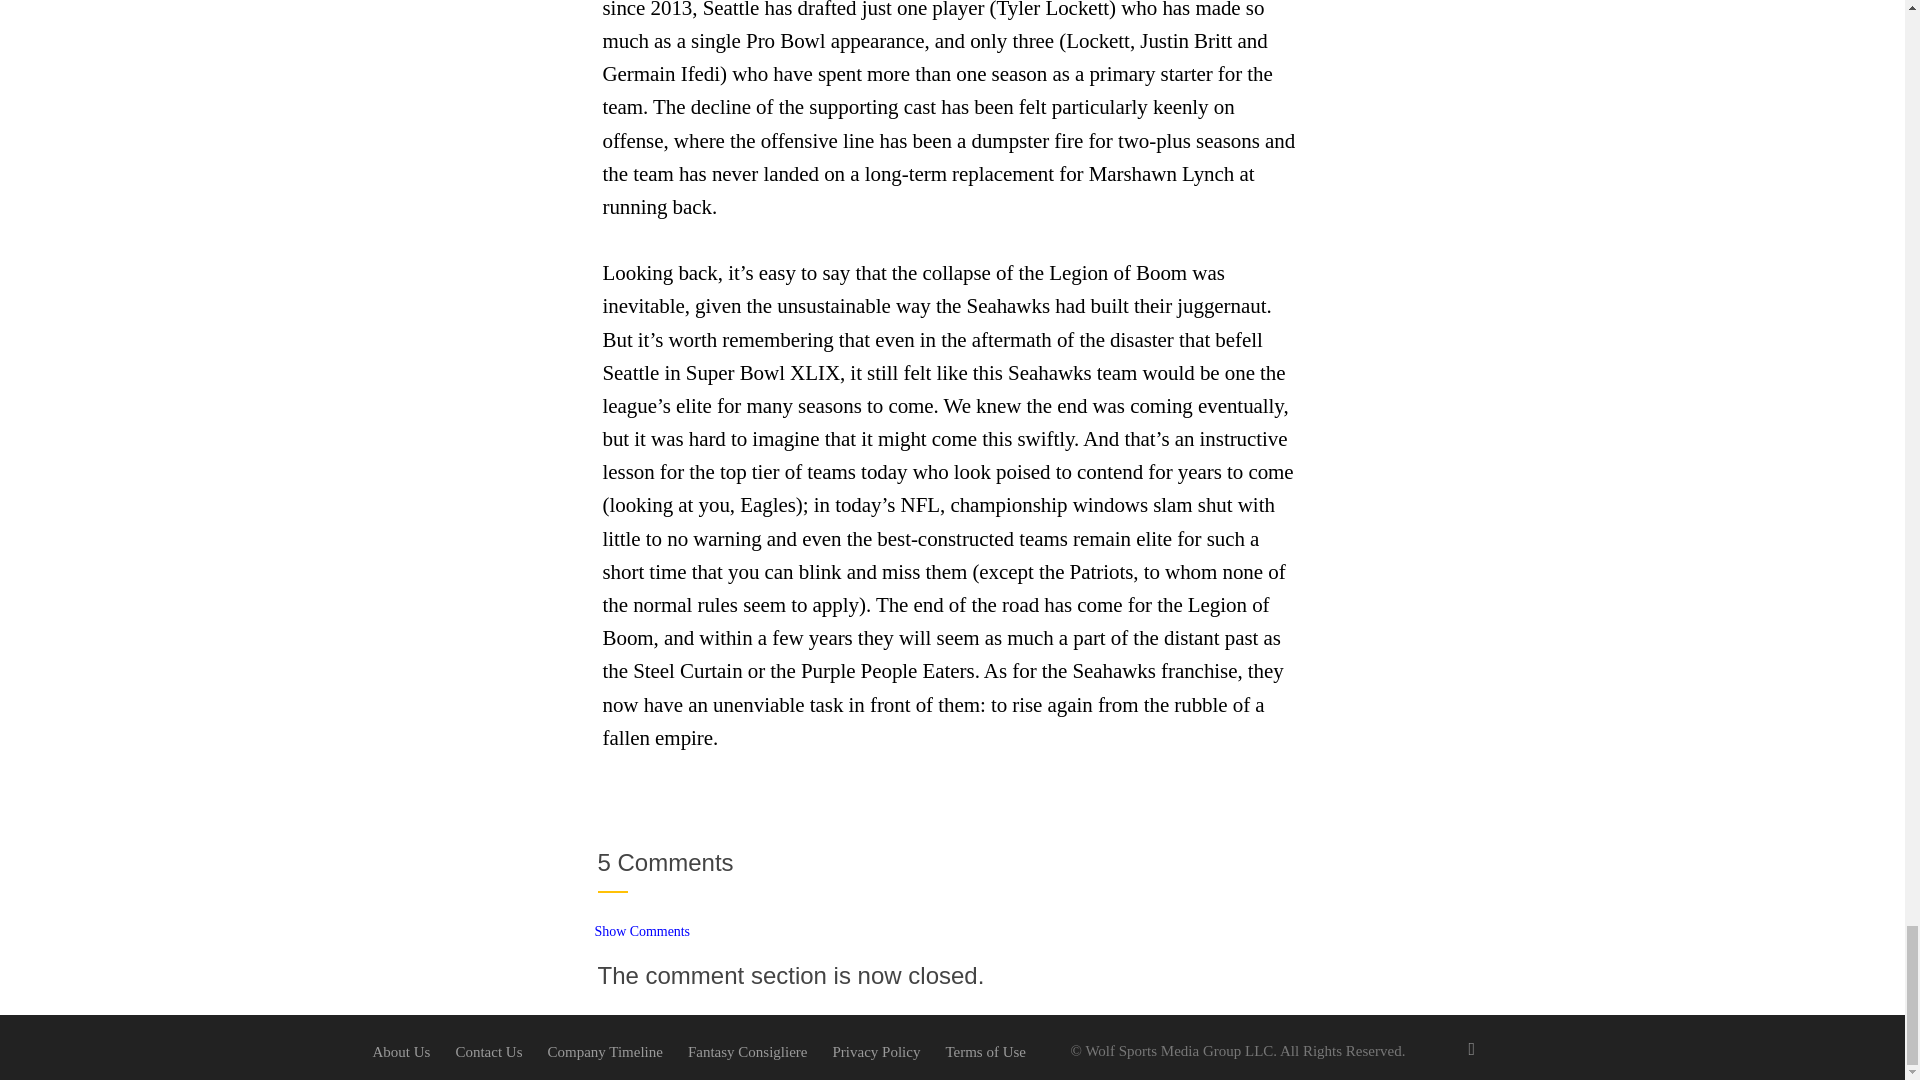  I want to click on Contact Us, so click(488, 1052).